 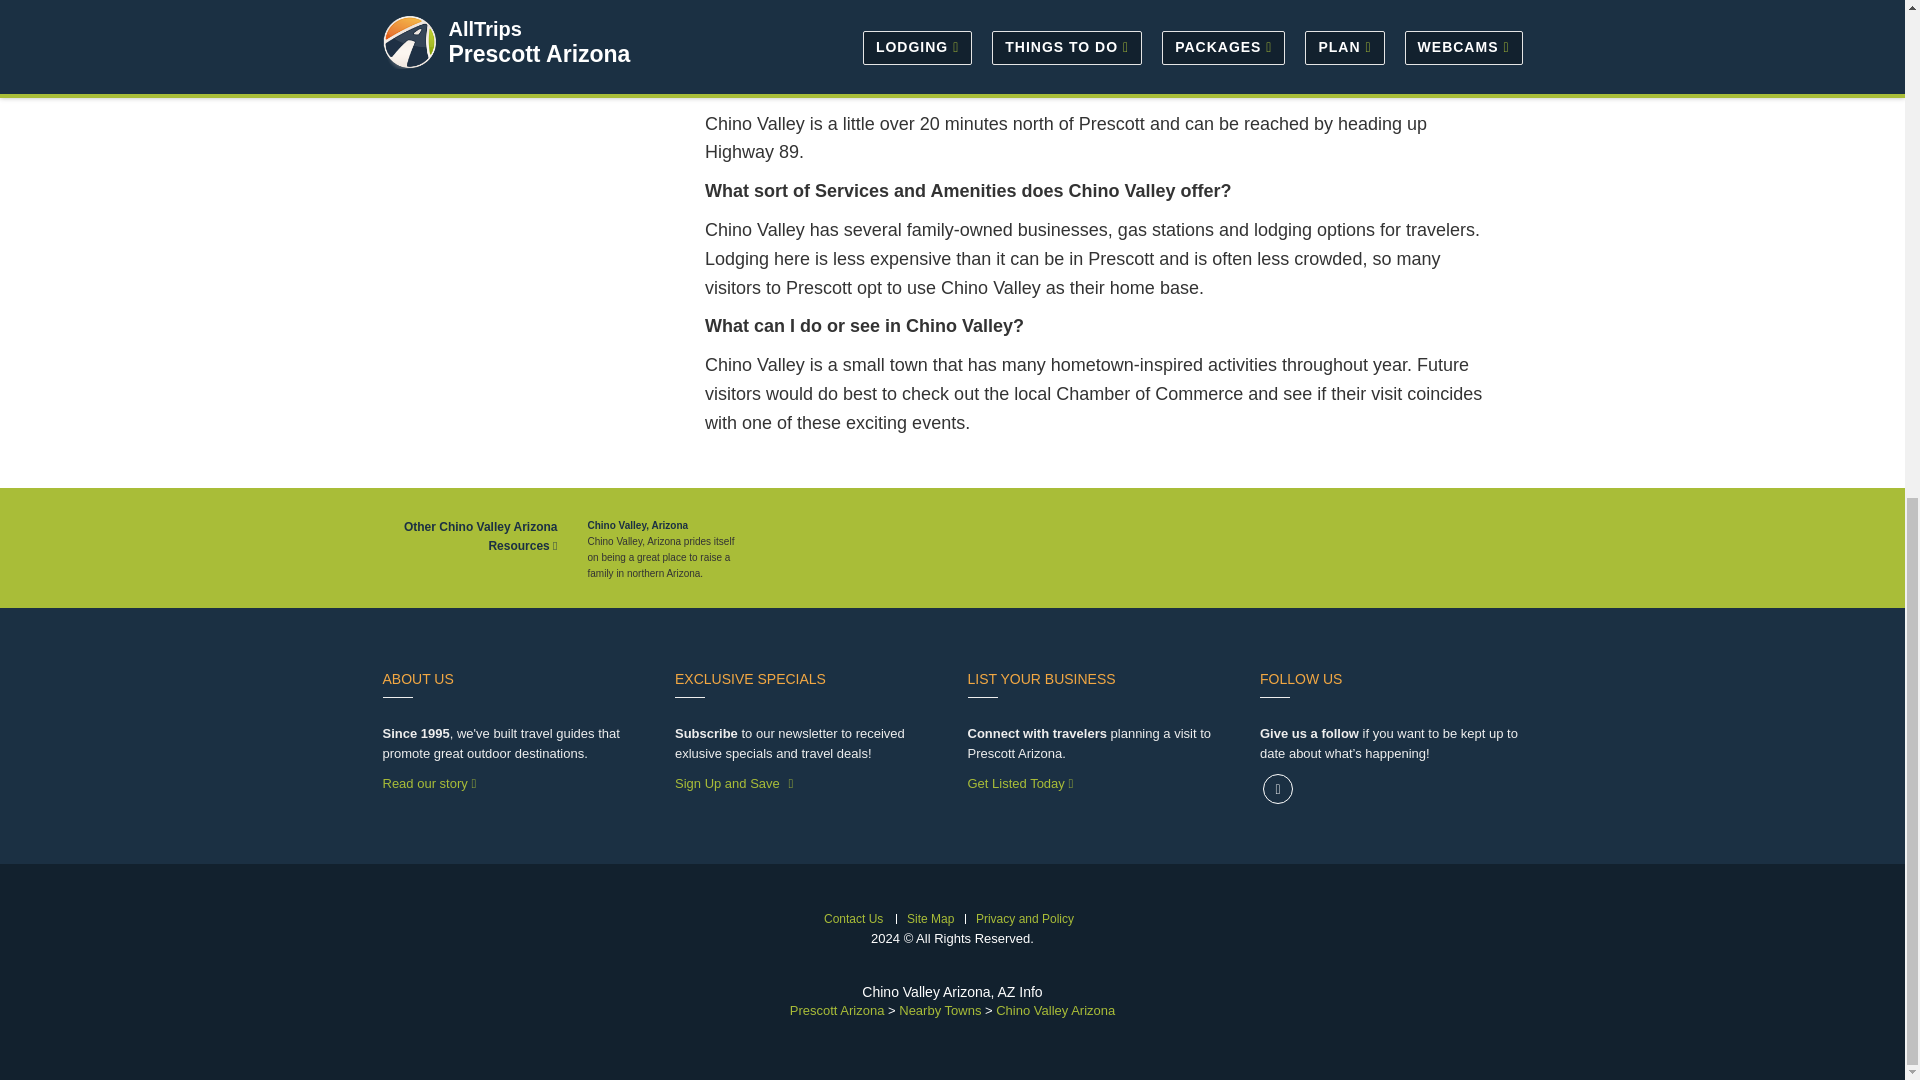 What do you see at coordinates (837, 1010) in the screenshot?
I see `Prescott Arizona` at bounding box center [837, 1010].